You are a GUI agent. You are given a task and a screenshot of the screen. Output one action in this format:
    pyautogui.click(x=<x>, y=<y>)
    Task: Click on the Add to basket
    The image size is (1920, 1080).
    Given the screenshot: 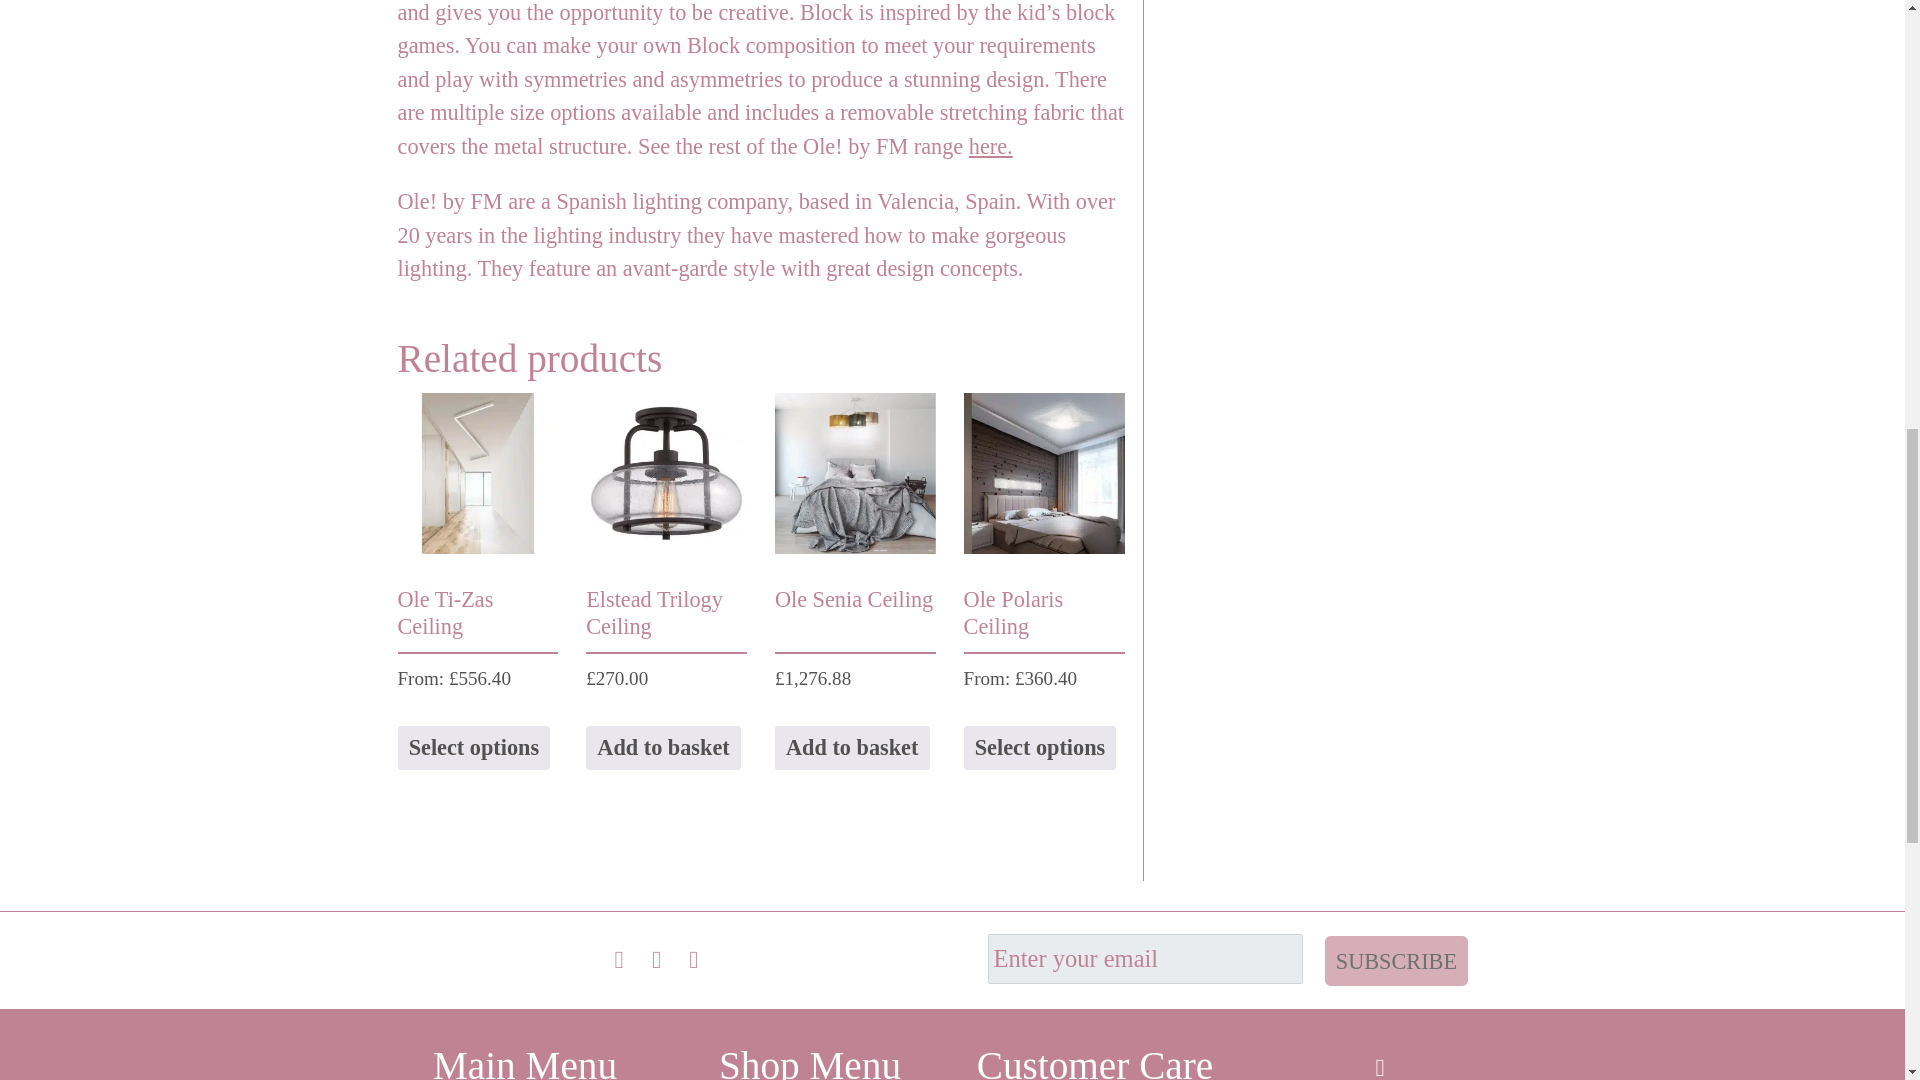 What is the action you would take?
    pyautogui.click(x=663, y=748)
    